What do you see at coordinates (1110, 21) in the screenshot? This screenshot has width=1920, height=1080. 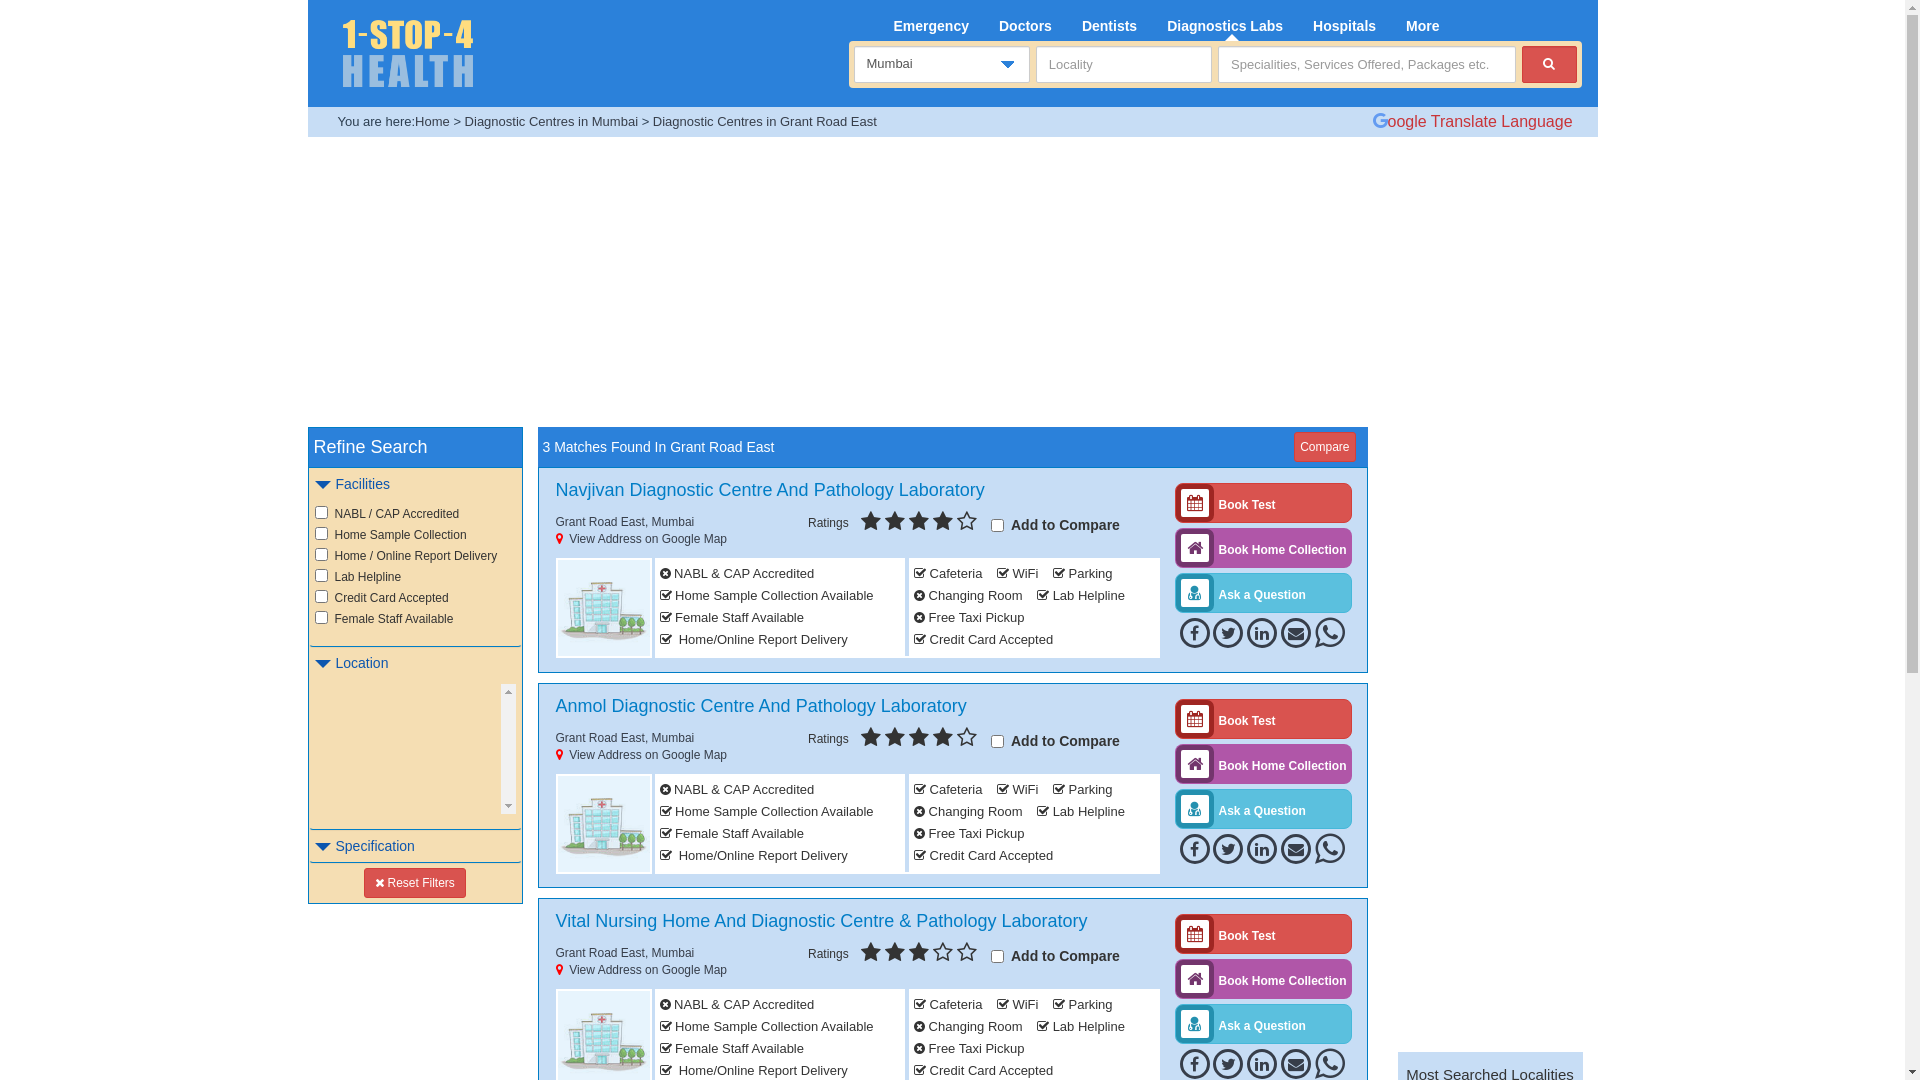 I see `Dentists` at bounding box center [1110, 21].